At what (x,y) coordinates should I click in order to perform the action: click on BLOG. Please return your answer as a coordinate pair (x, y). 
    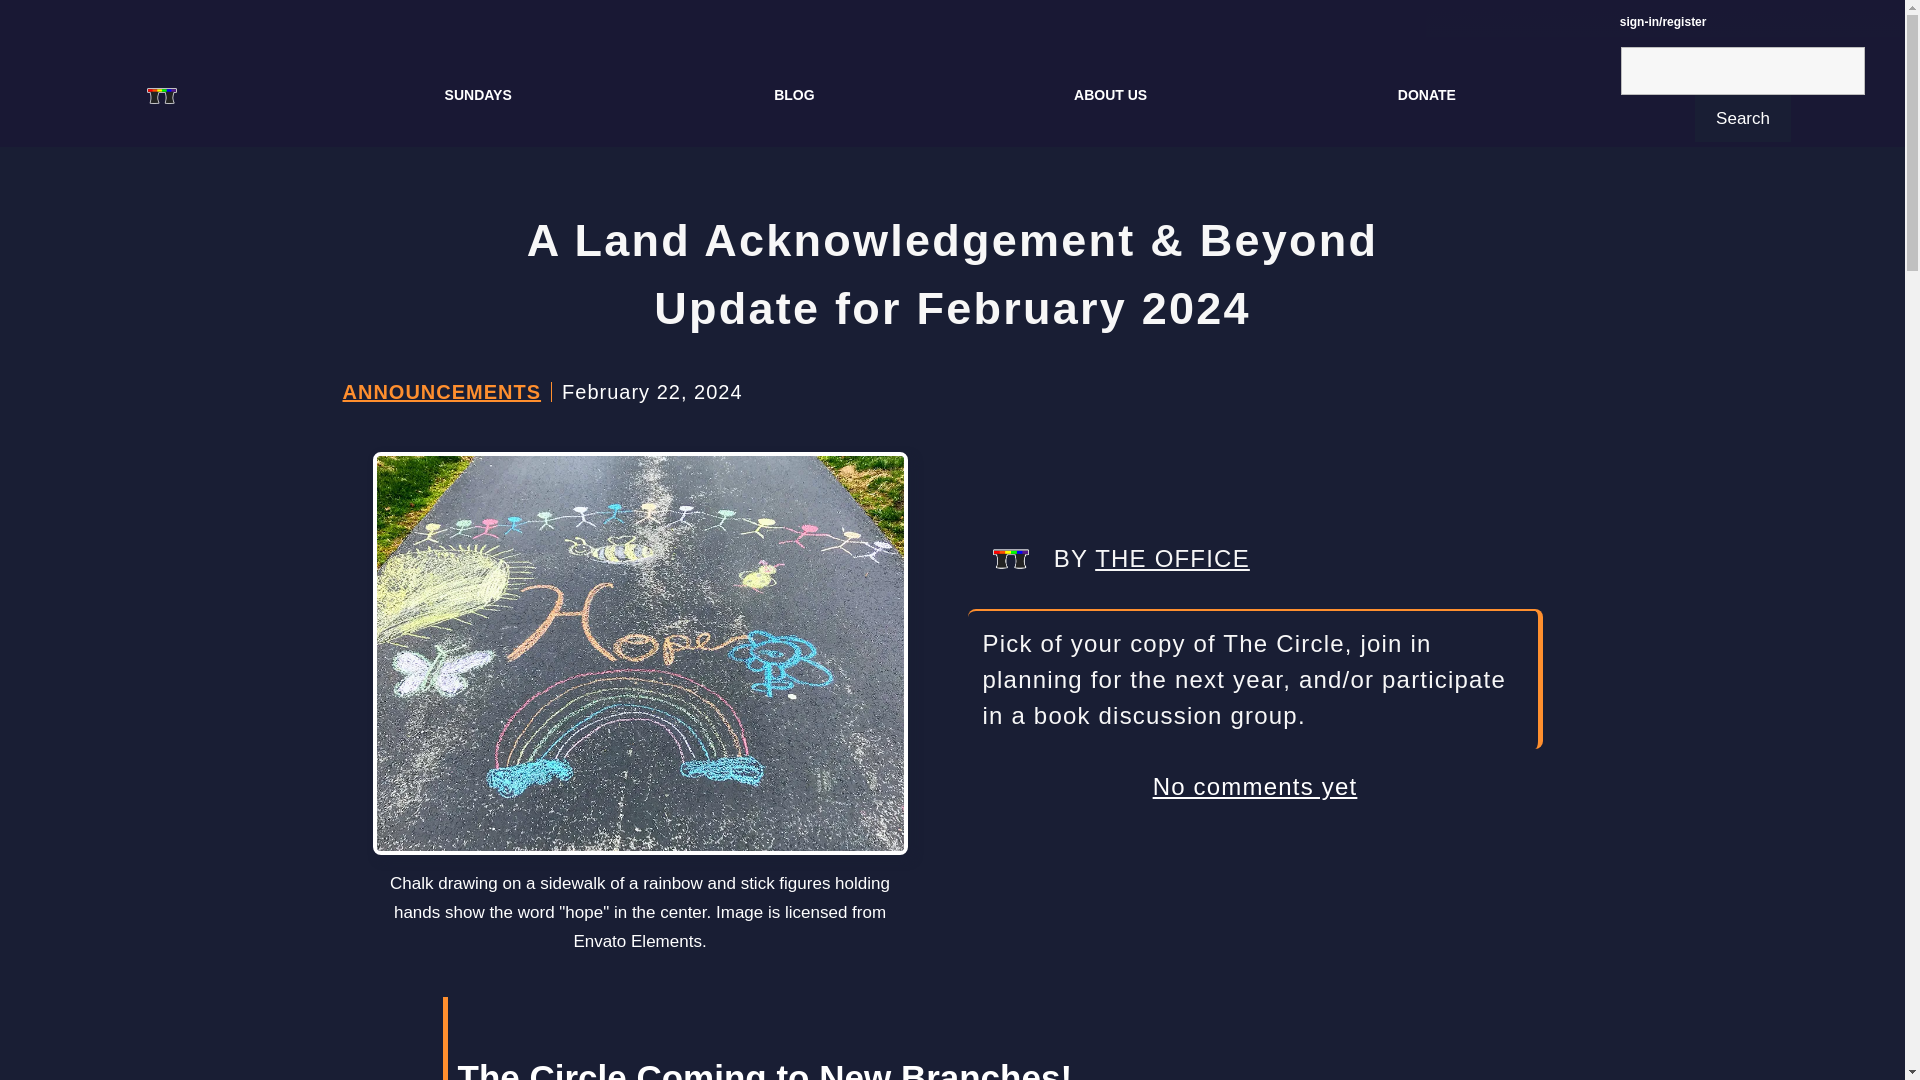
    Looking at the image, I should click on (794, 94).